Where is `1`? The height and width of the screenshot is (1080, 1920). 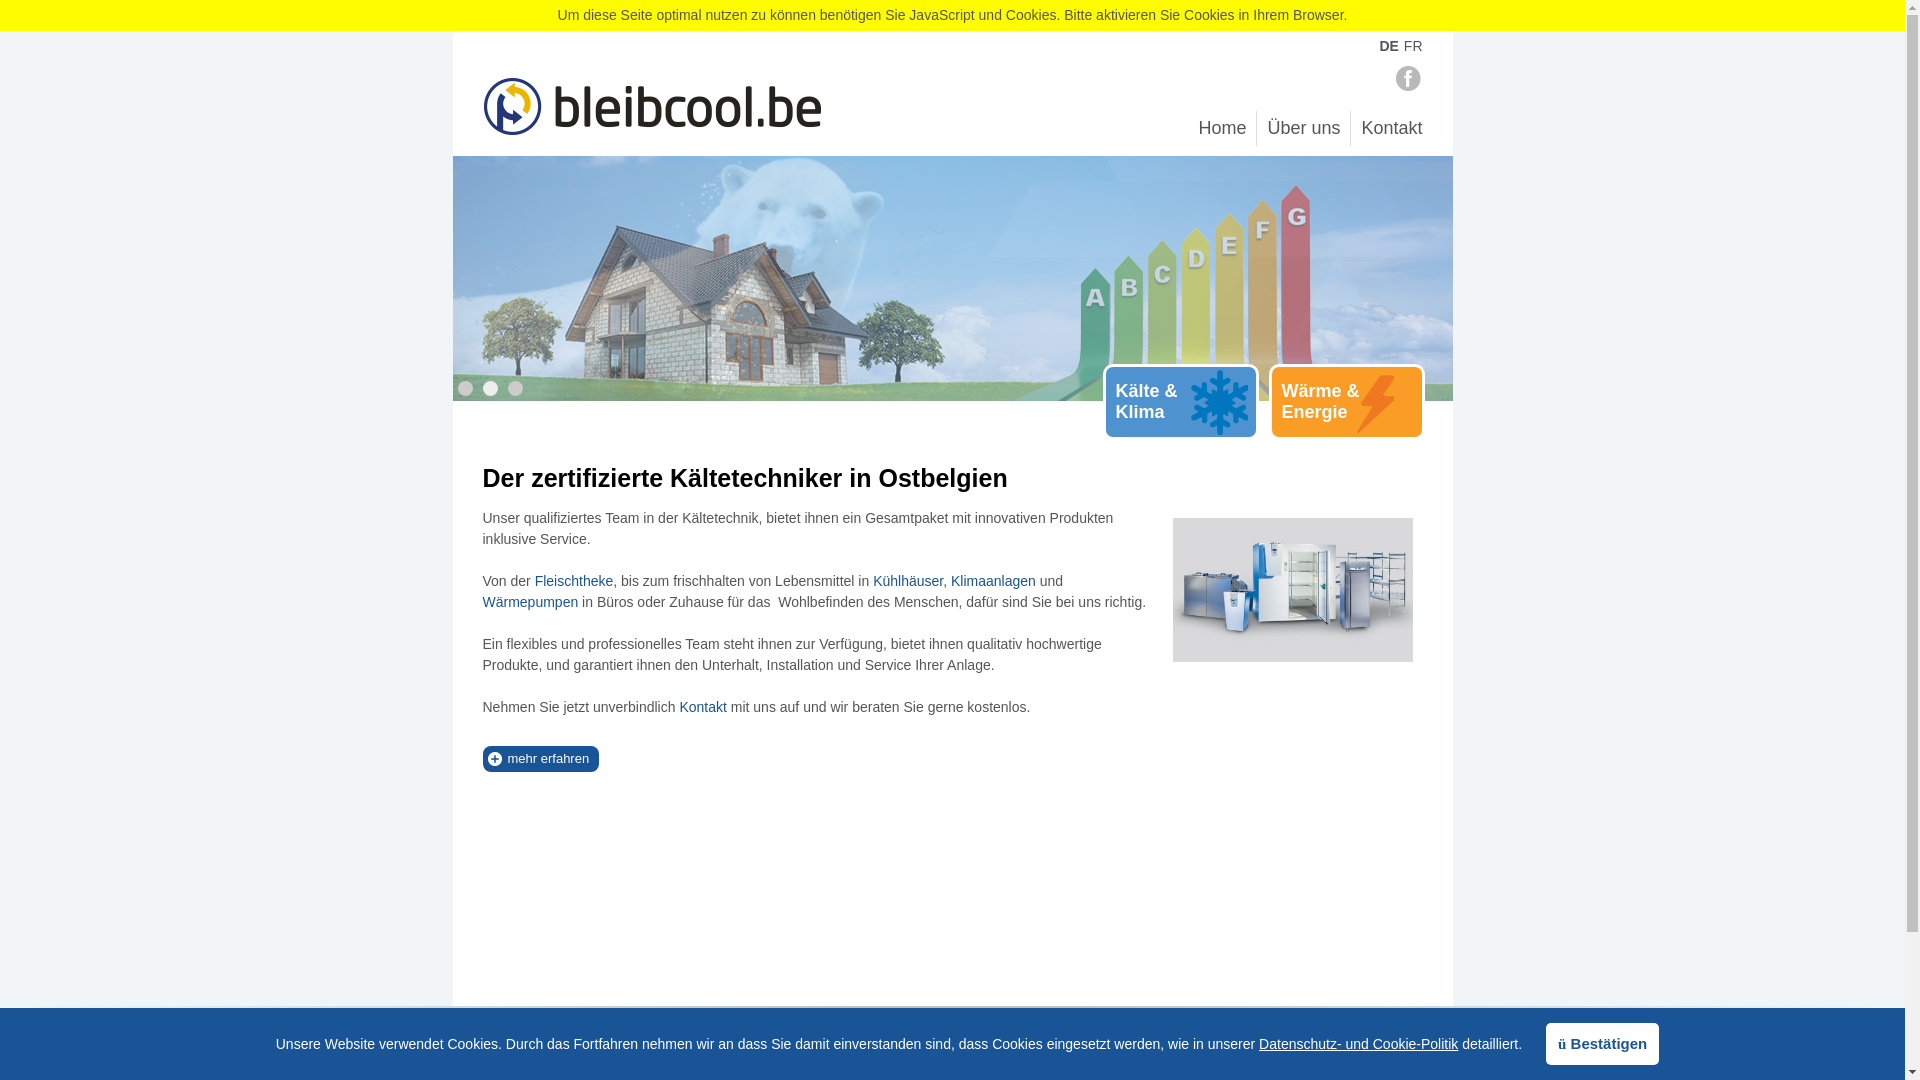 1 is located at coordinates (466, 388).